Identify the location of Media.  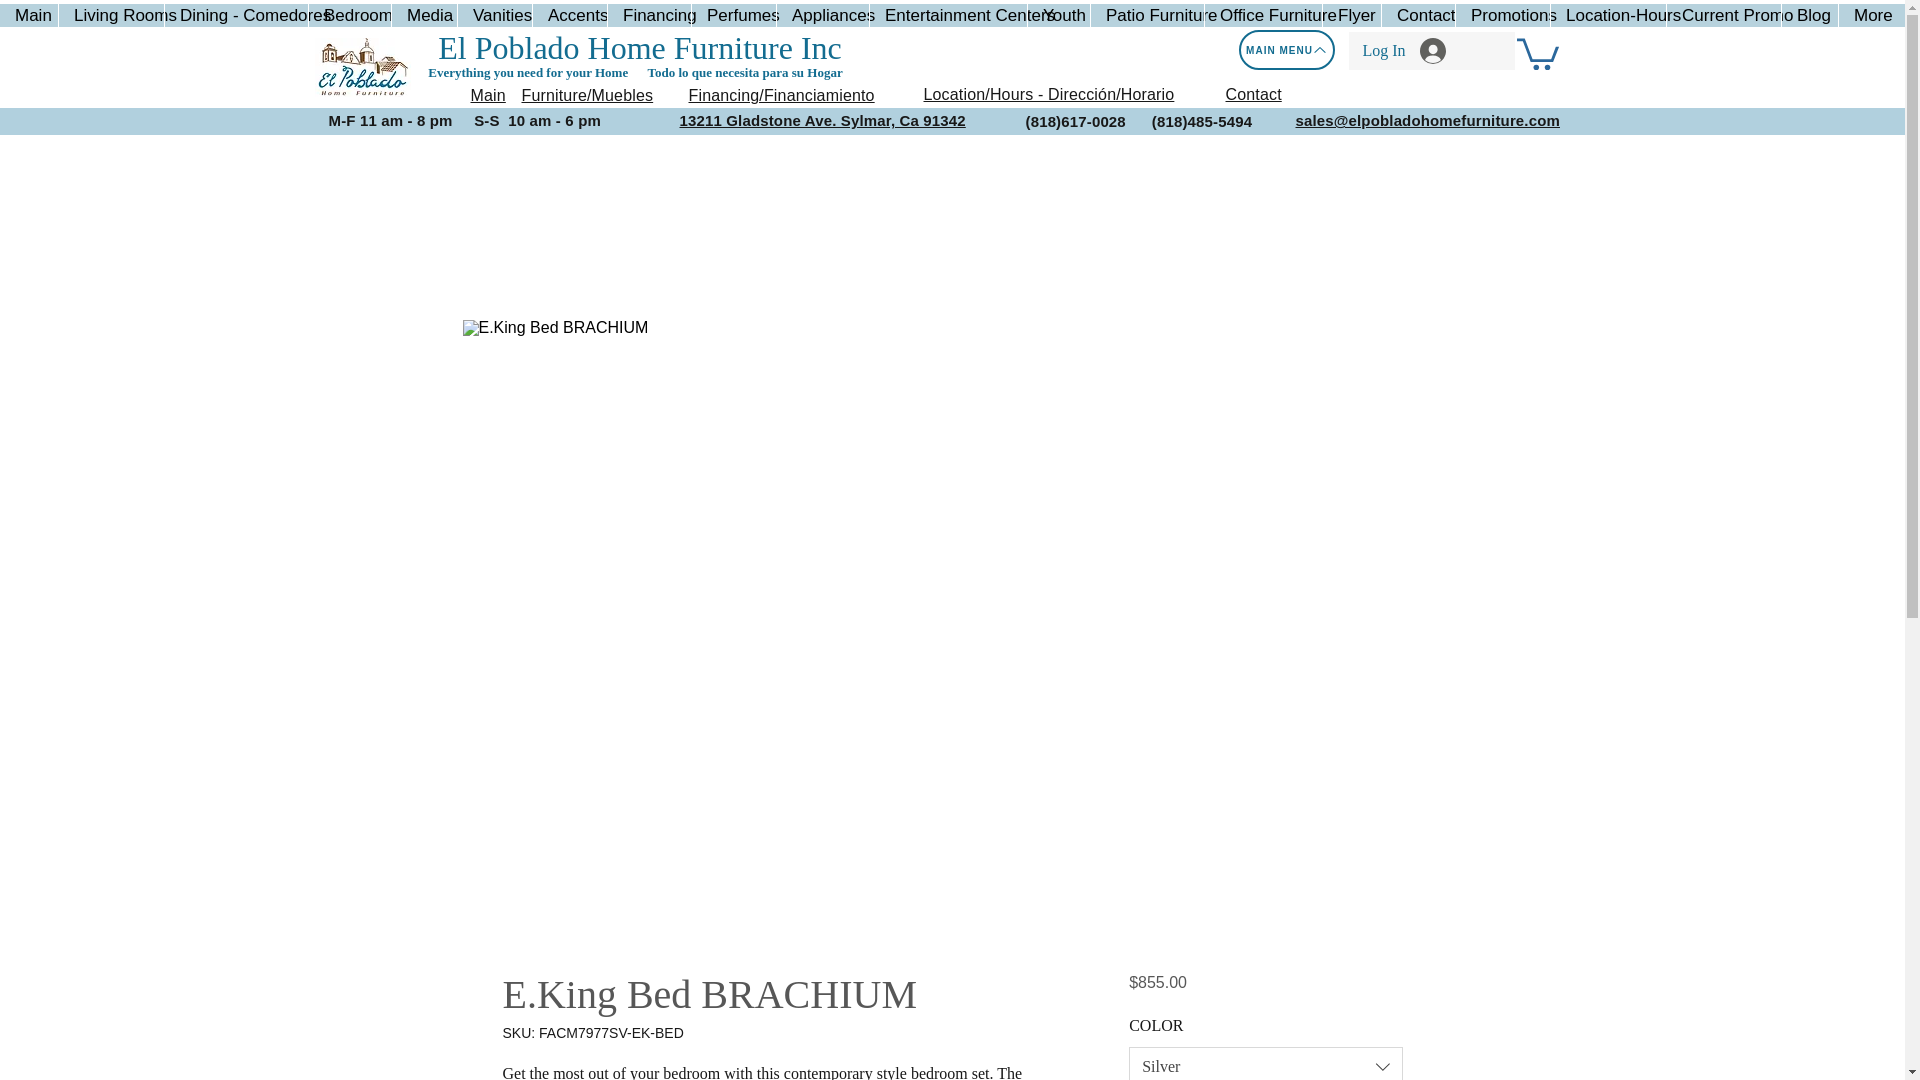
(424, 16).